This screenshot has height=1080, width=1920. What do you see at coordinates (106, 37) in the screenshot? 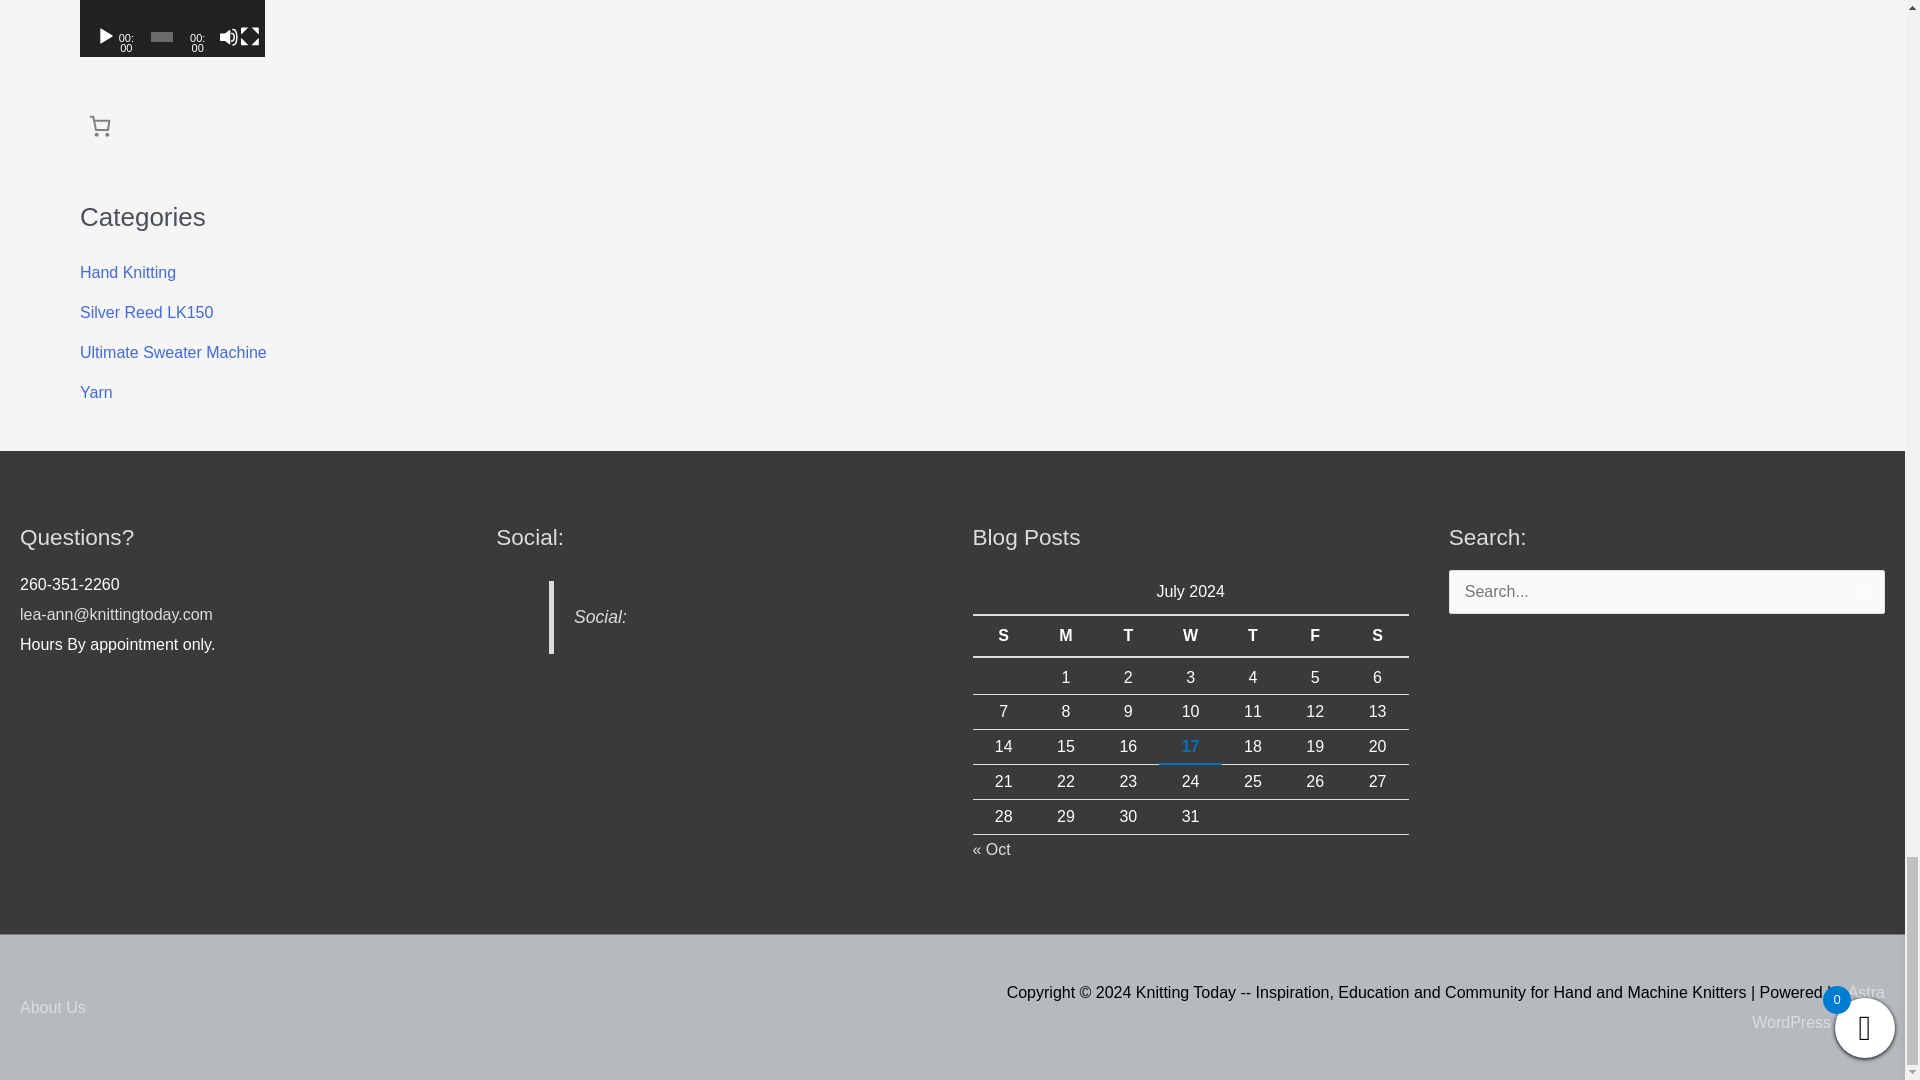
I see `Play` at bounding box center [106, 37].